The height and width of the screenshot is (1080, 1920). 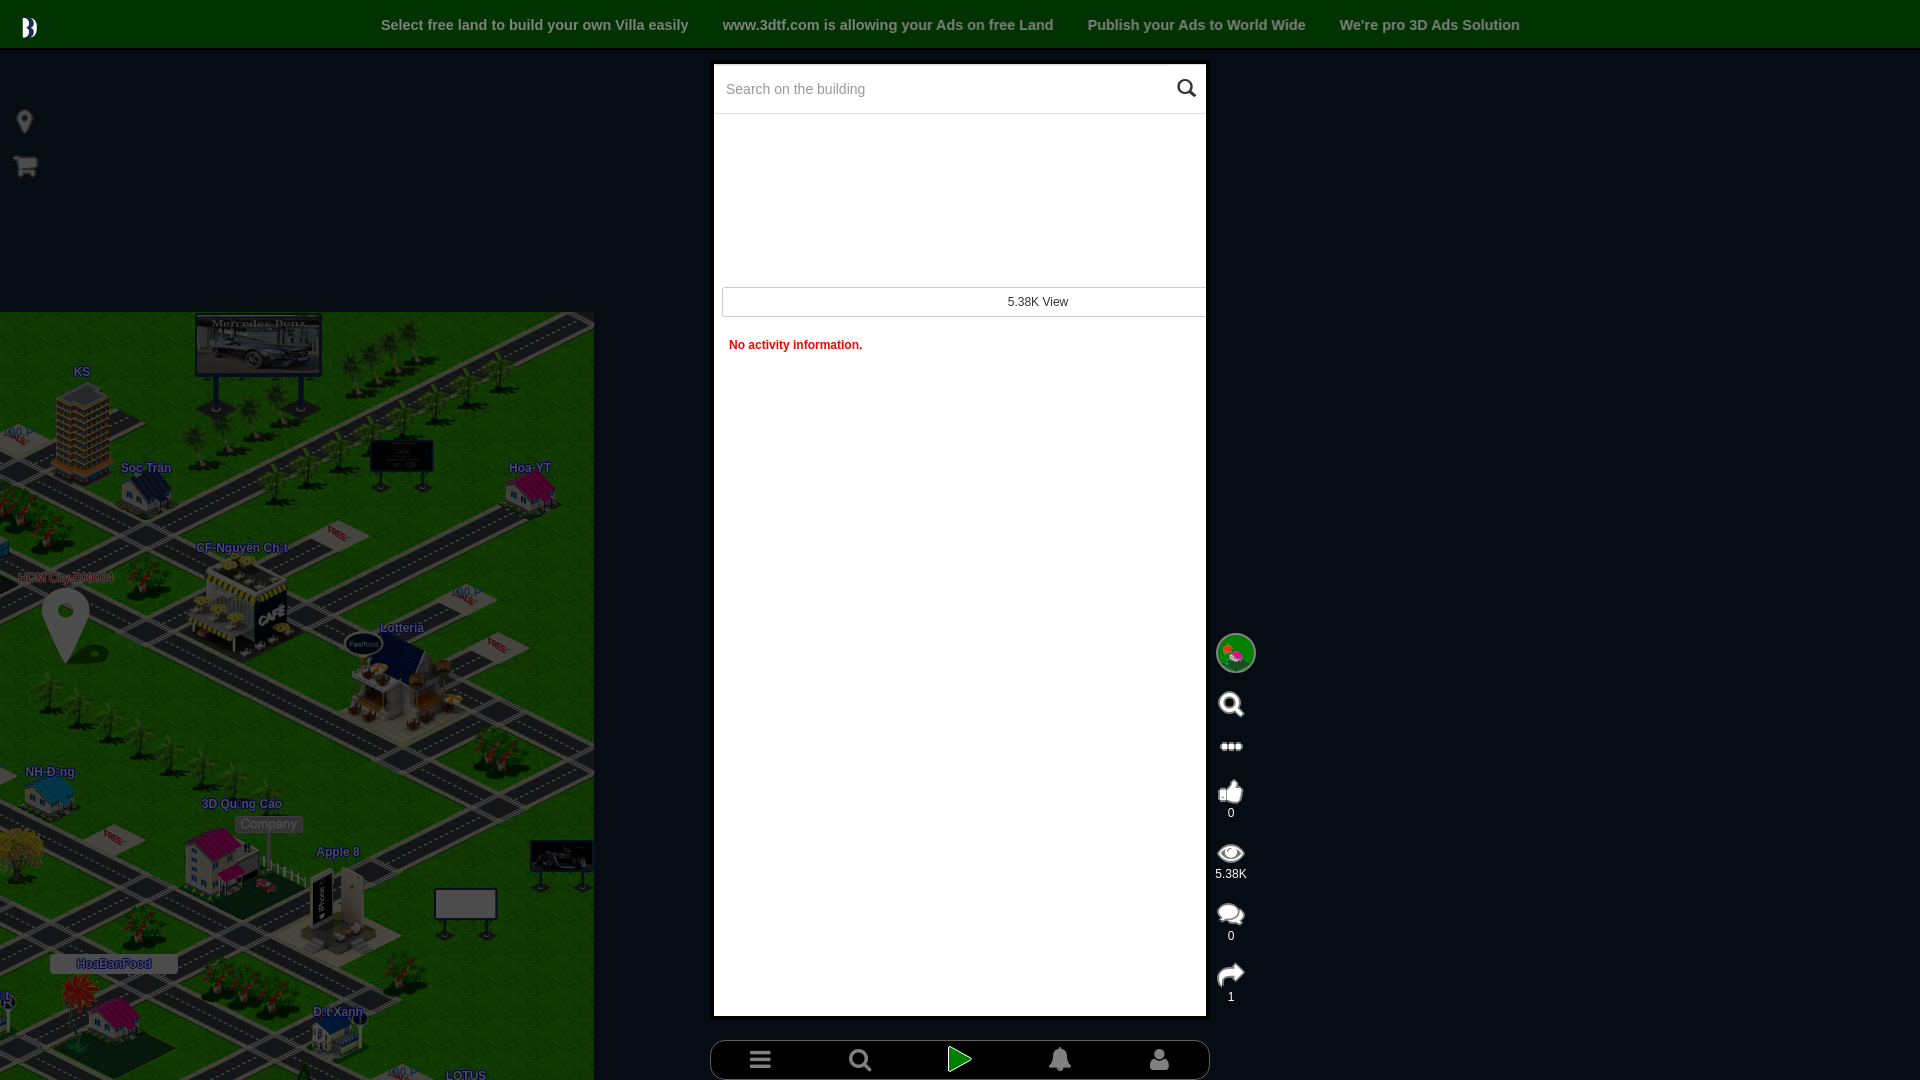 What do you see at coordinates (890, 25) in the screenshot?
I see `www.3dtf.com is allowing your Ads on free Land` at bounding box center [890, 25].